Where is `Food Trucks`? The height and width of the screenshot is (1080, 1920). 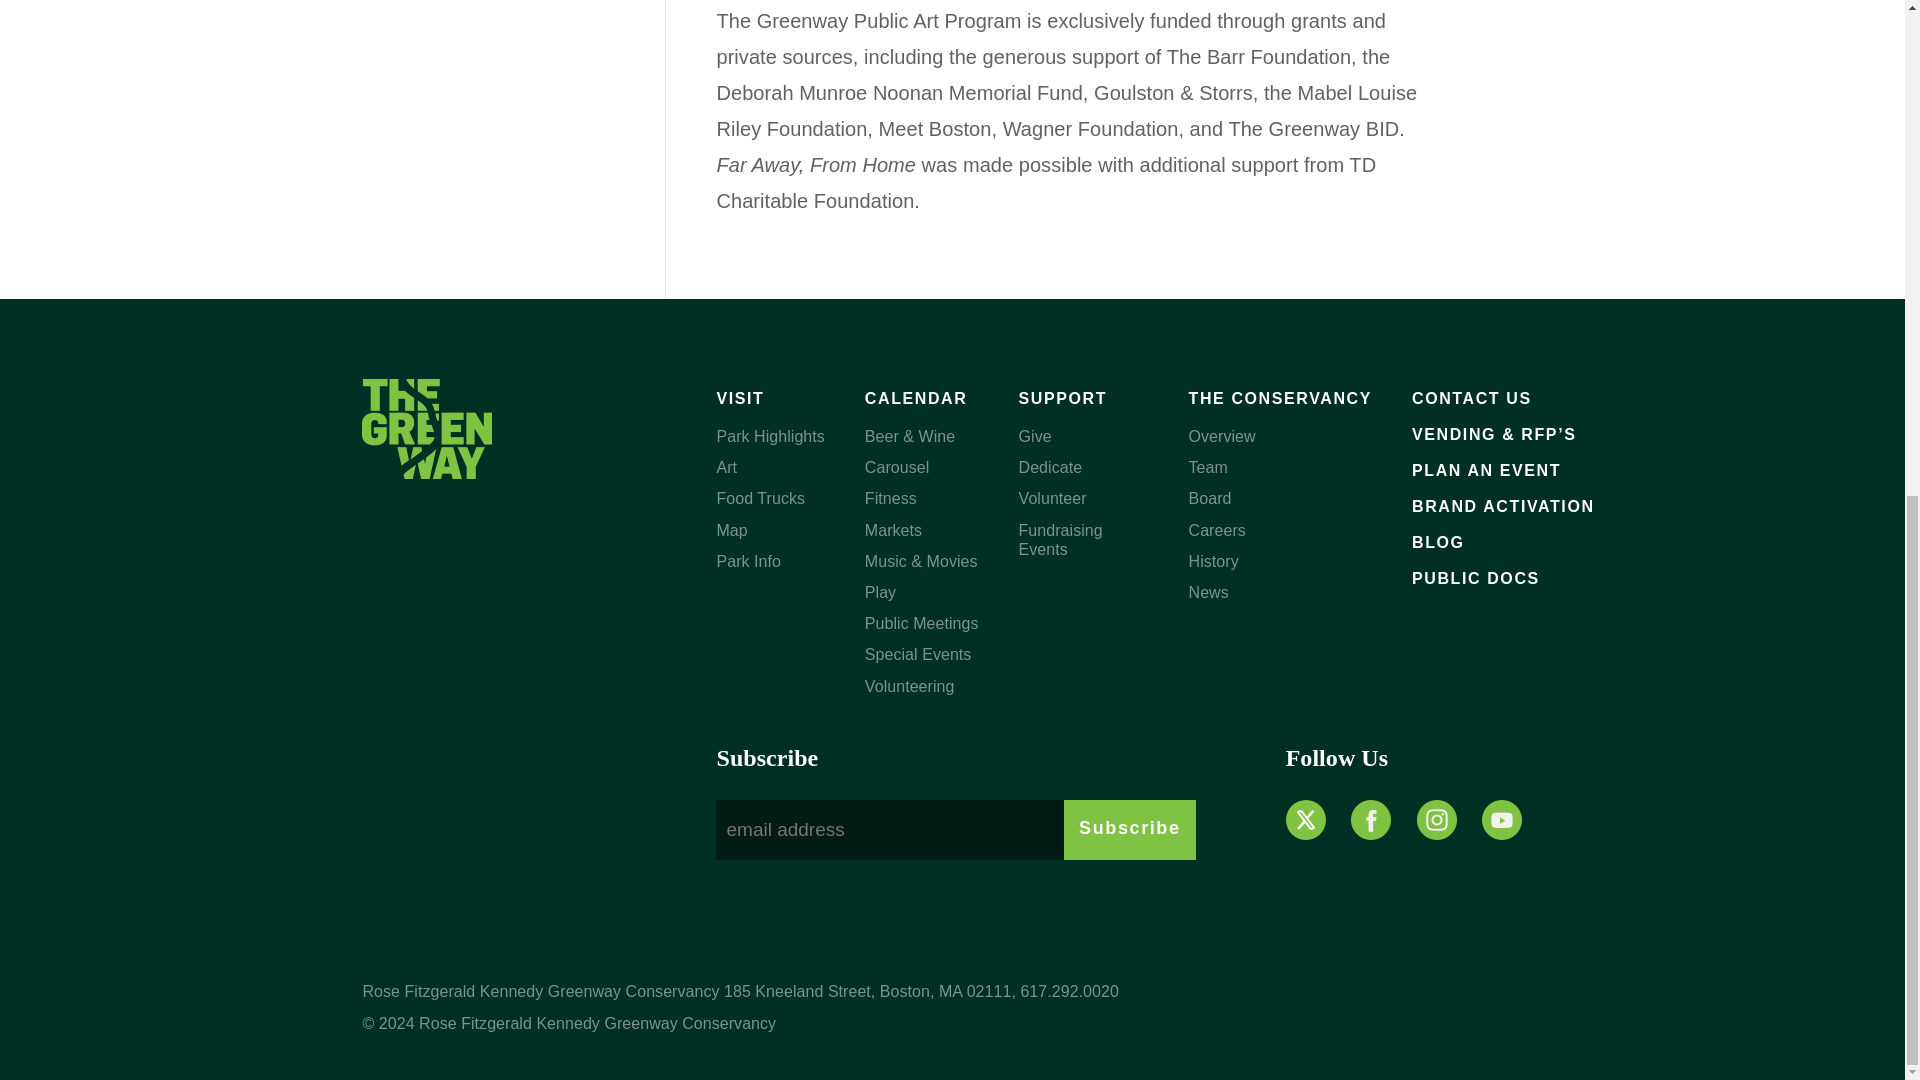 Food Trucks is located at coordinates (760, 498).